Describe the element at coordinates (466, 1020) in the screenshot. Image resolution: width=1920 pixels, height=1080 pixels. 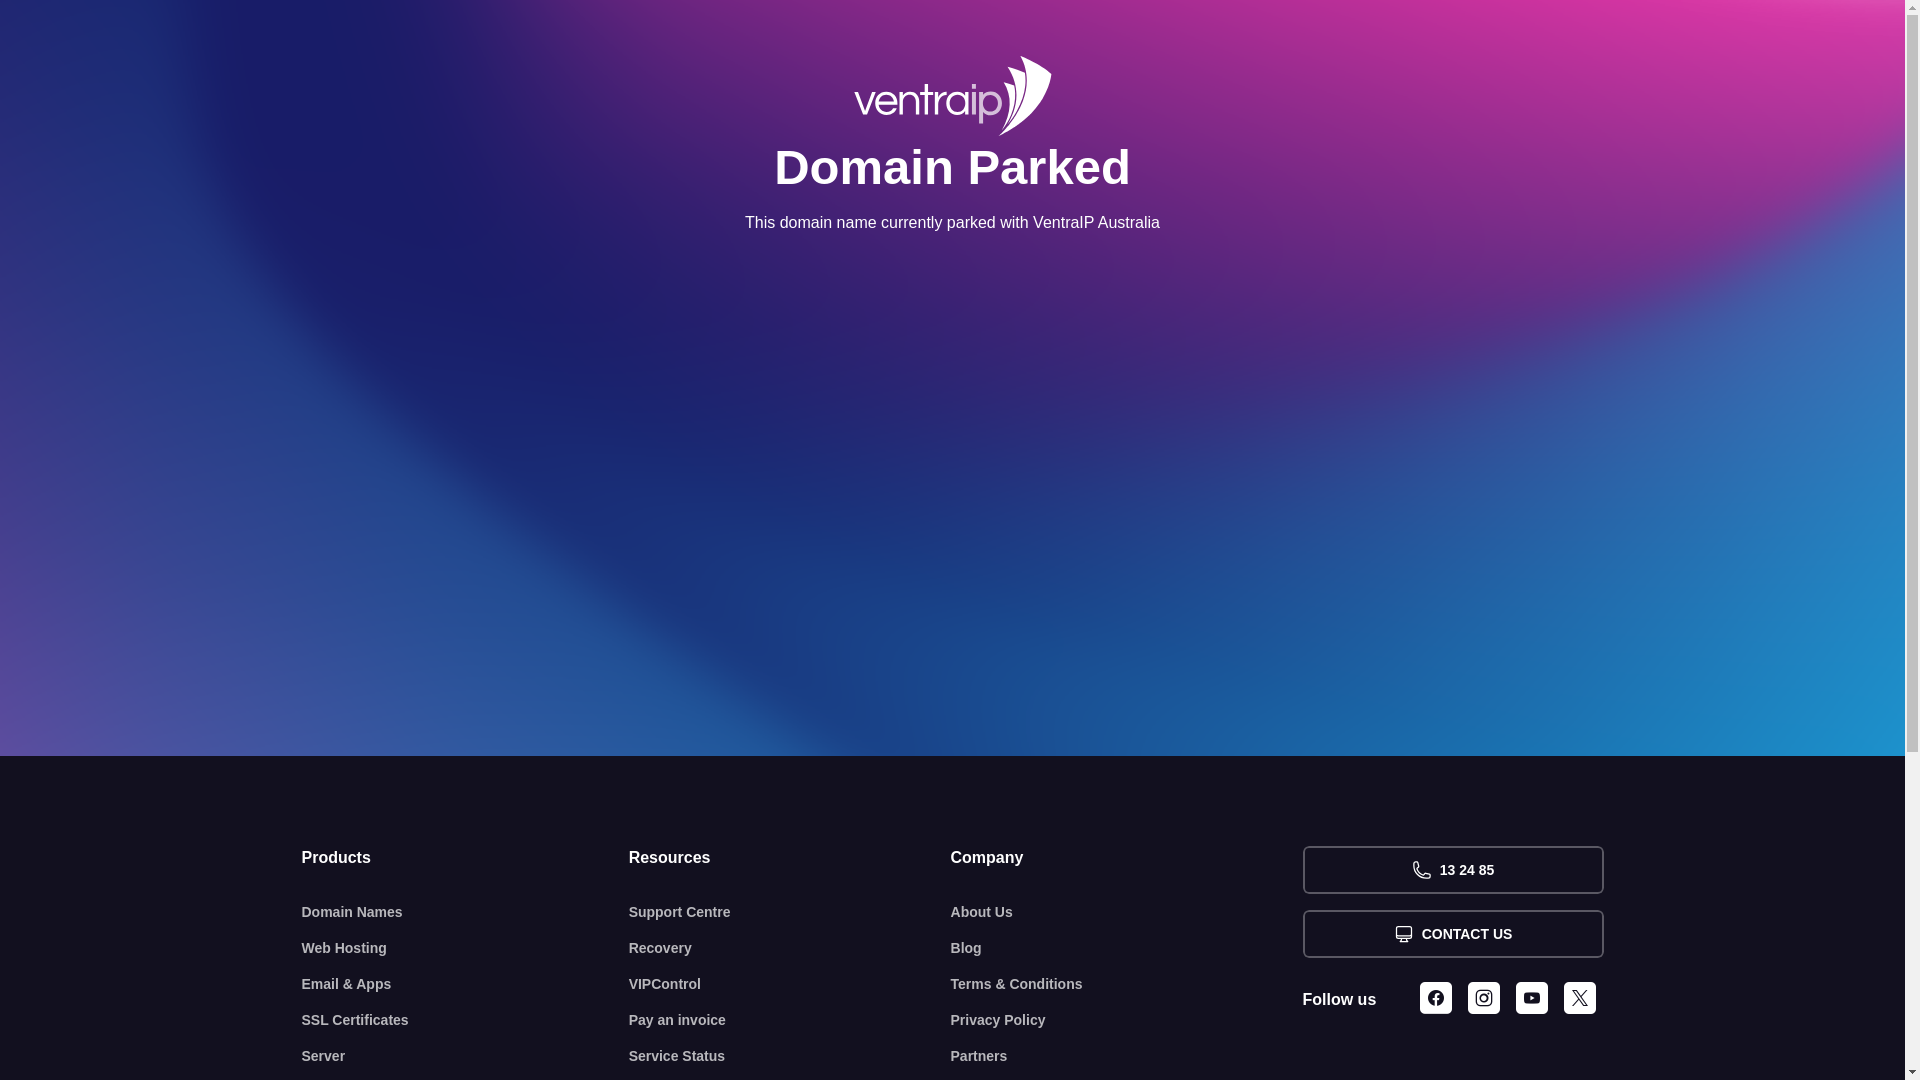
I see `SSL Certificates` at that location.